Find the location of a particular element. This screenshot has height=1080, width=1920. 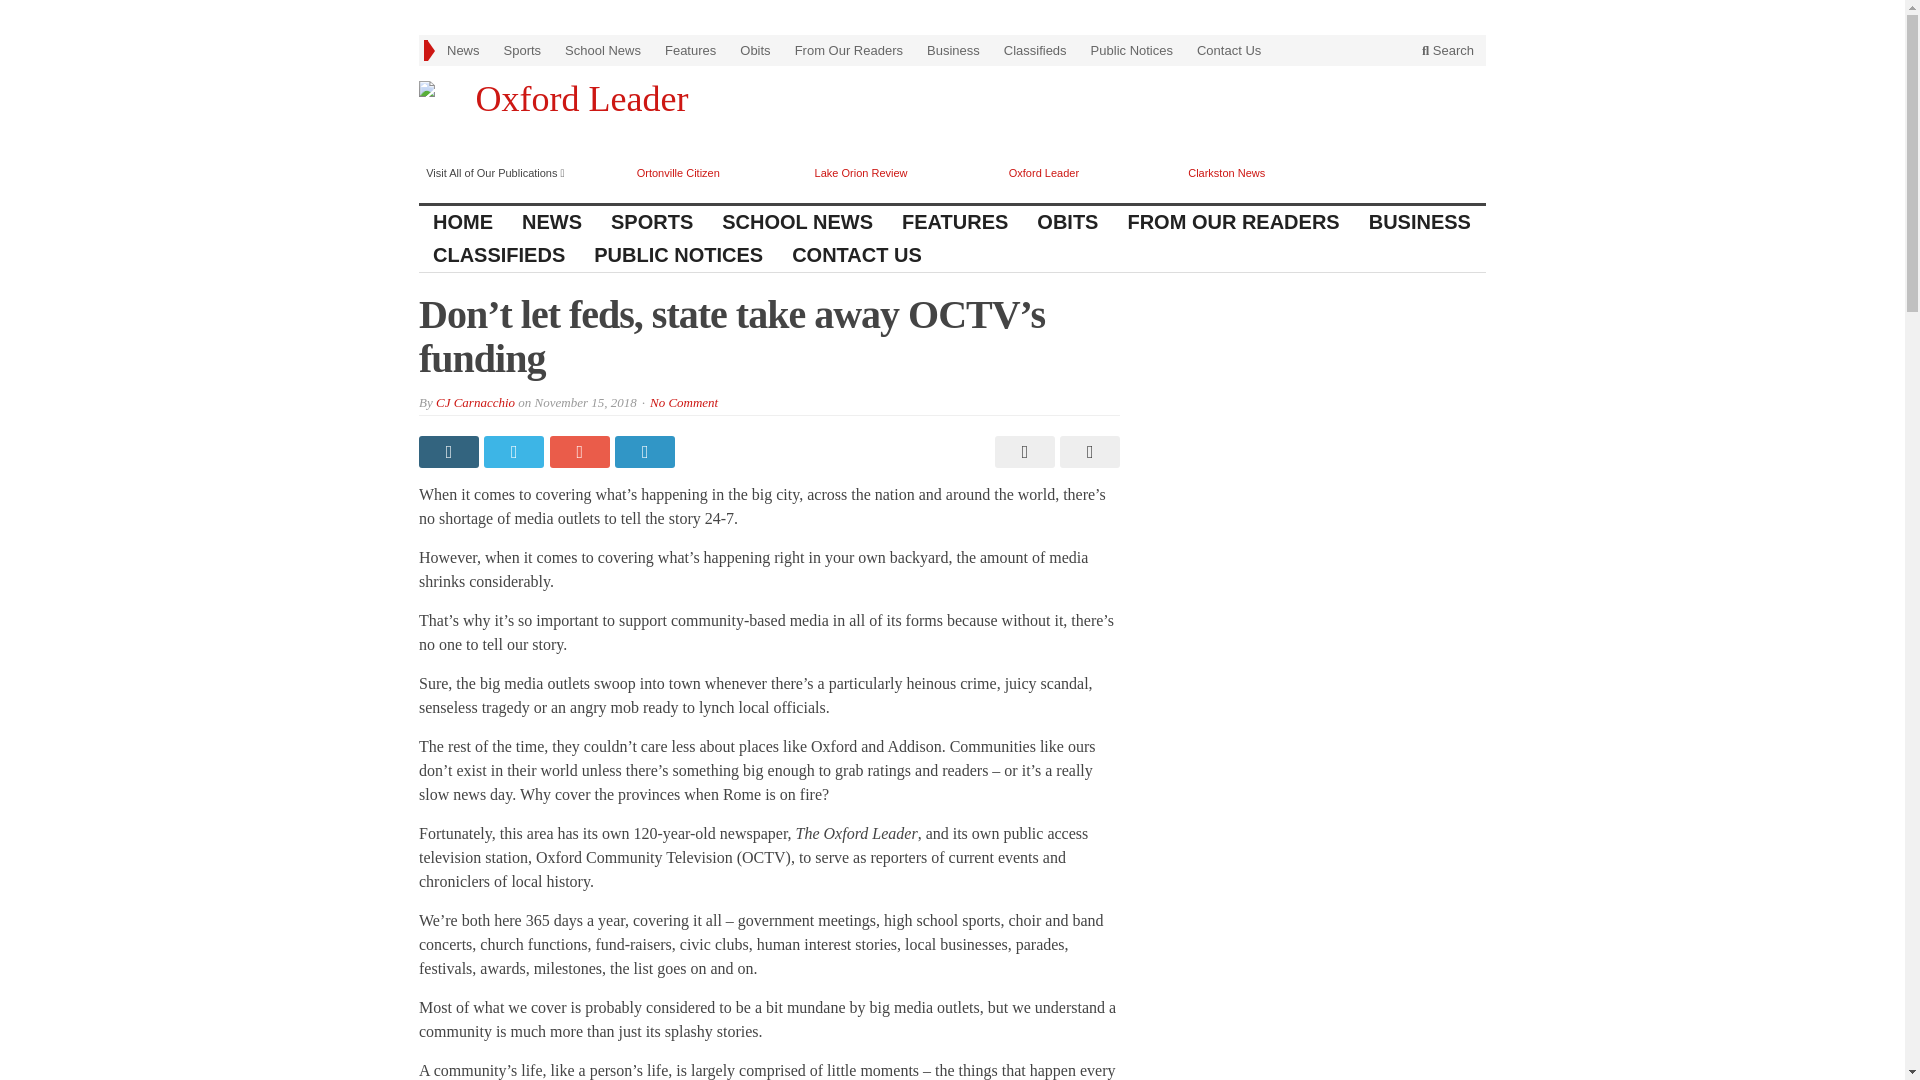

Obits is located at coordinates (754, 50).